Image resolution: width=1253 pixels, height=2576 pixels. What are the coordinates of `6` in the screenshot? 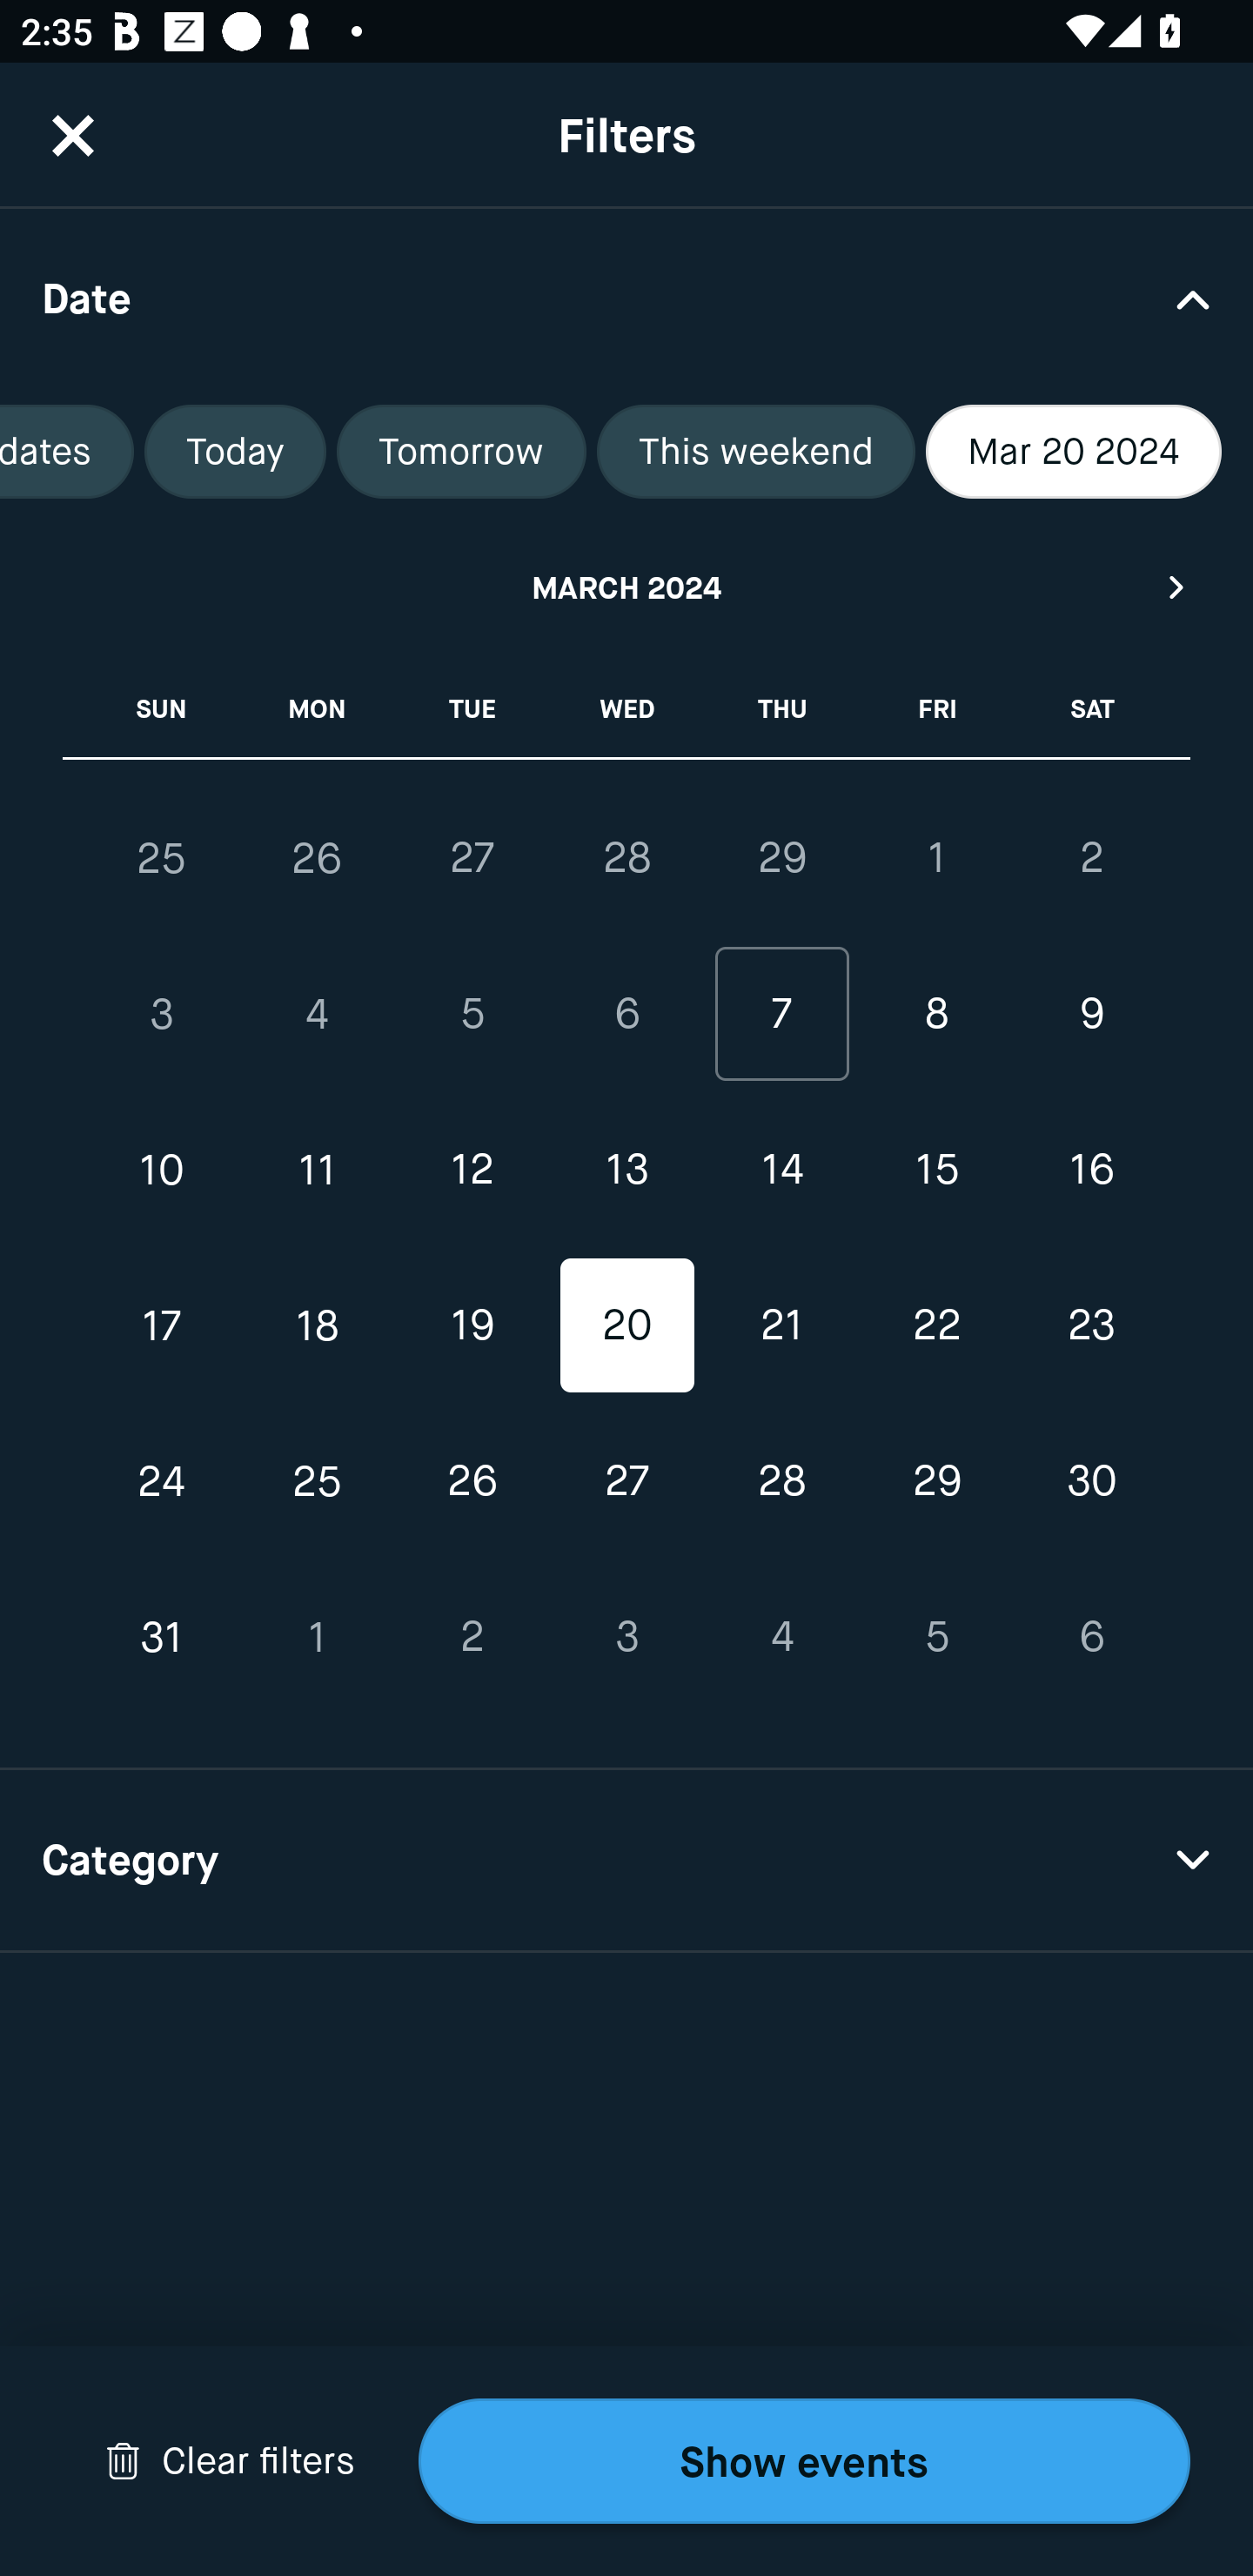 It's located at (626, 1015).